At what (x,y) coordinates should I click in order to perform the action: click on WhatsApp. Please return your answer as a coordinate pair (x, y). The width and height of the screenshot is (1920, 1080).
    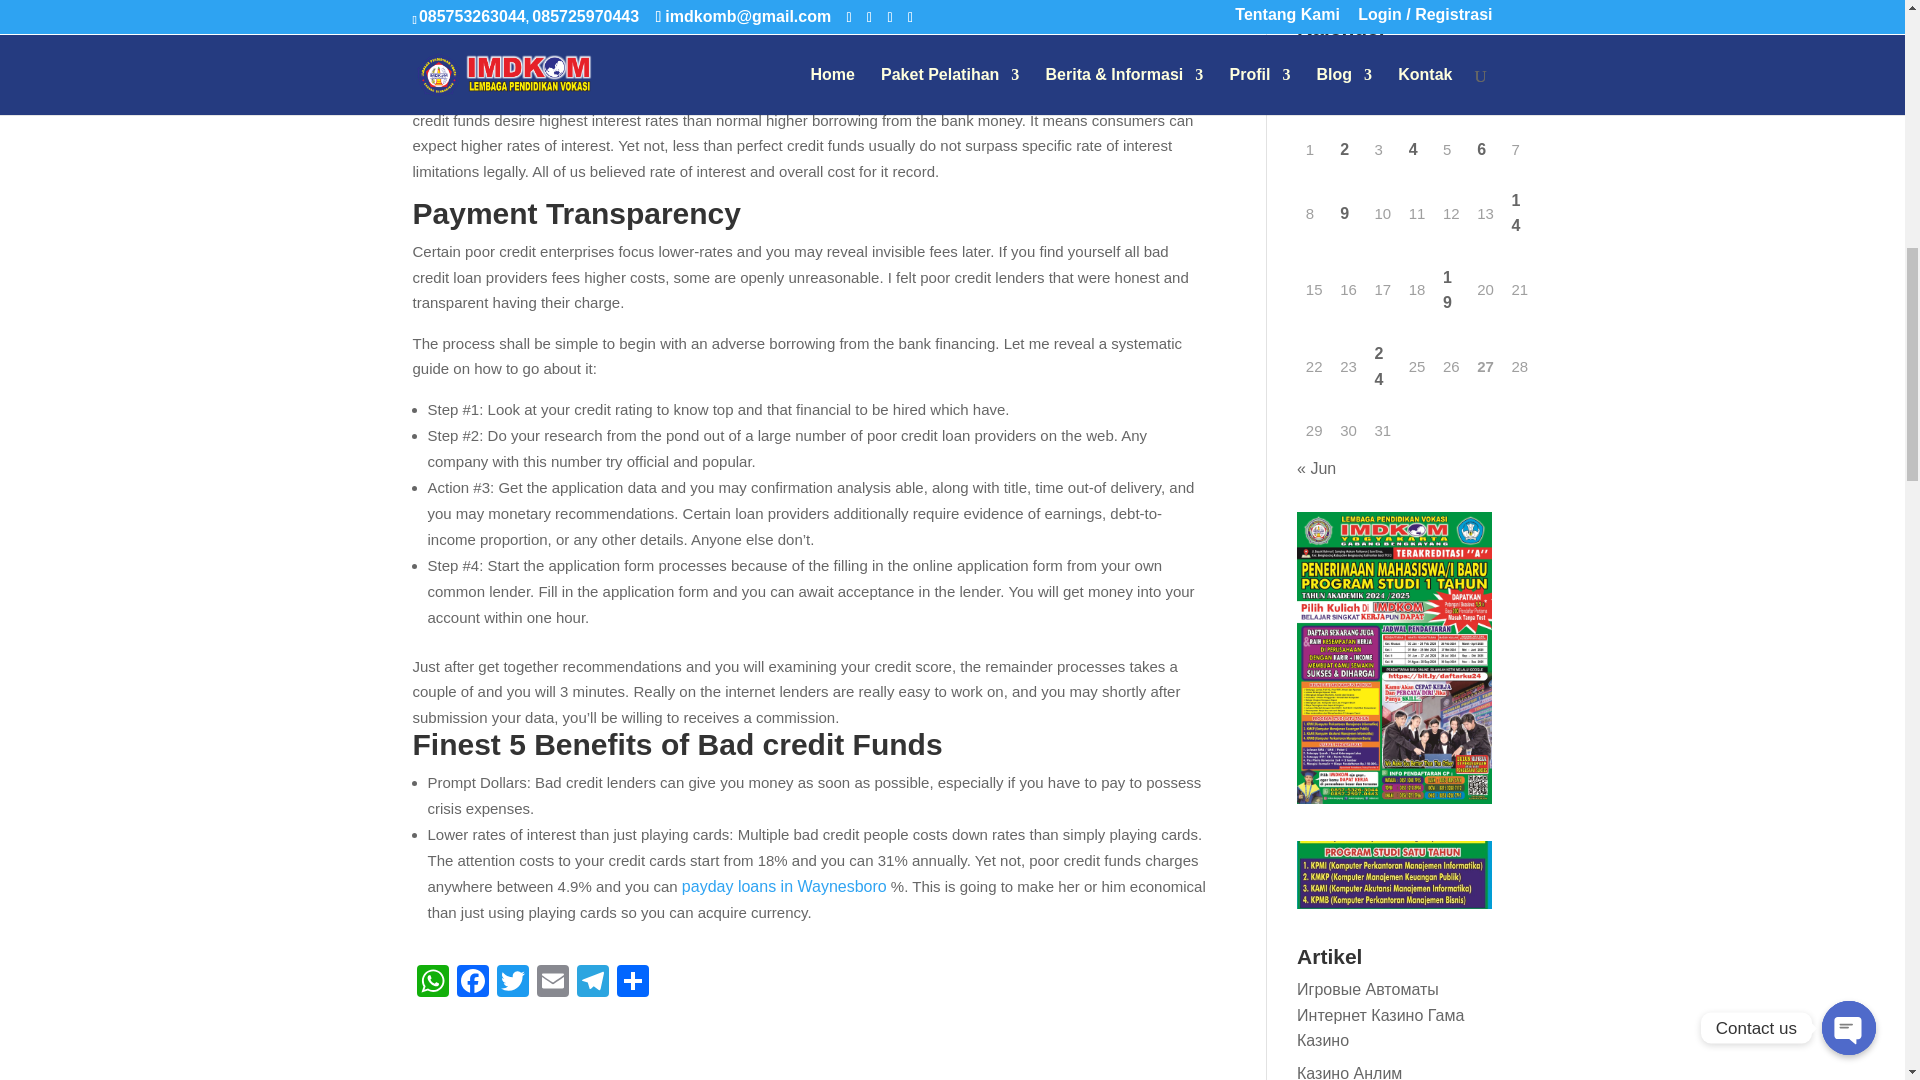
    Looking at the image, I should click on (432, 984).